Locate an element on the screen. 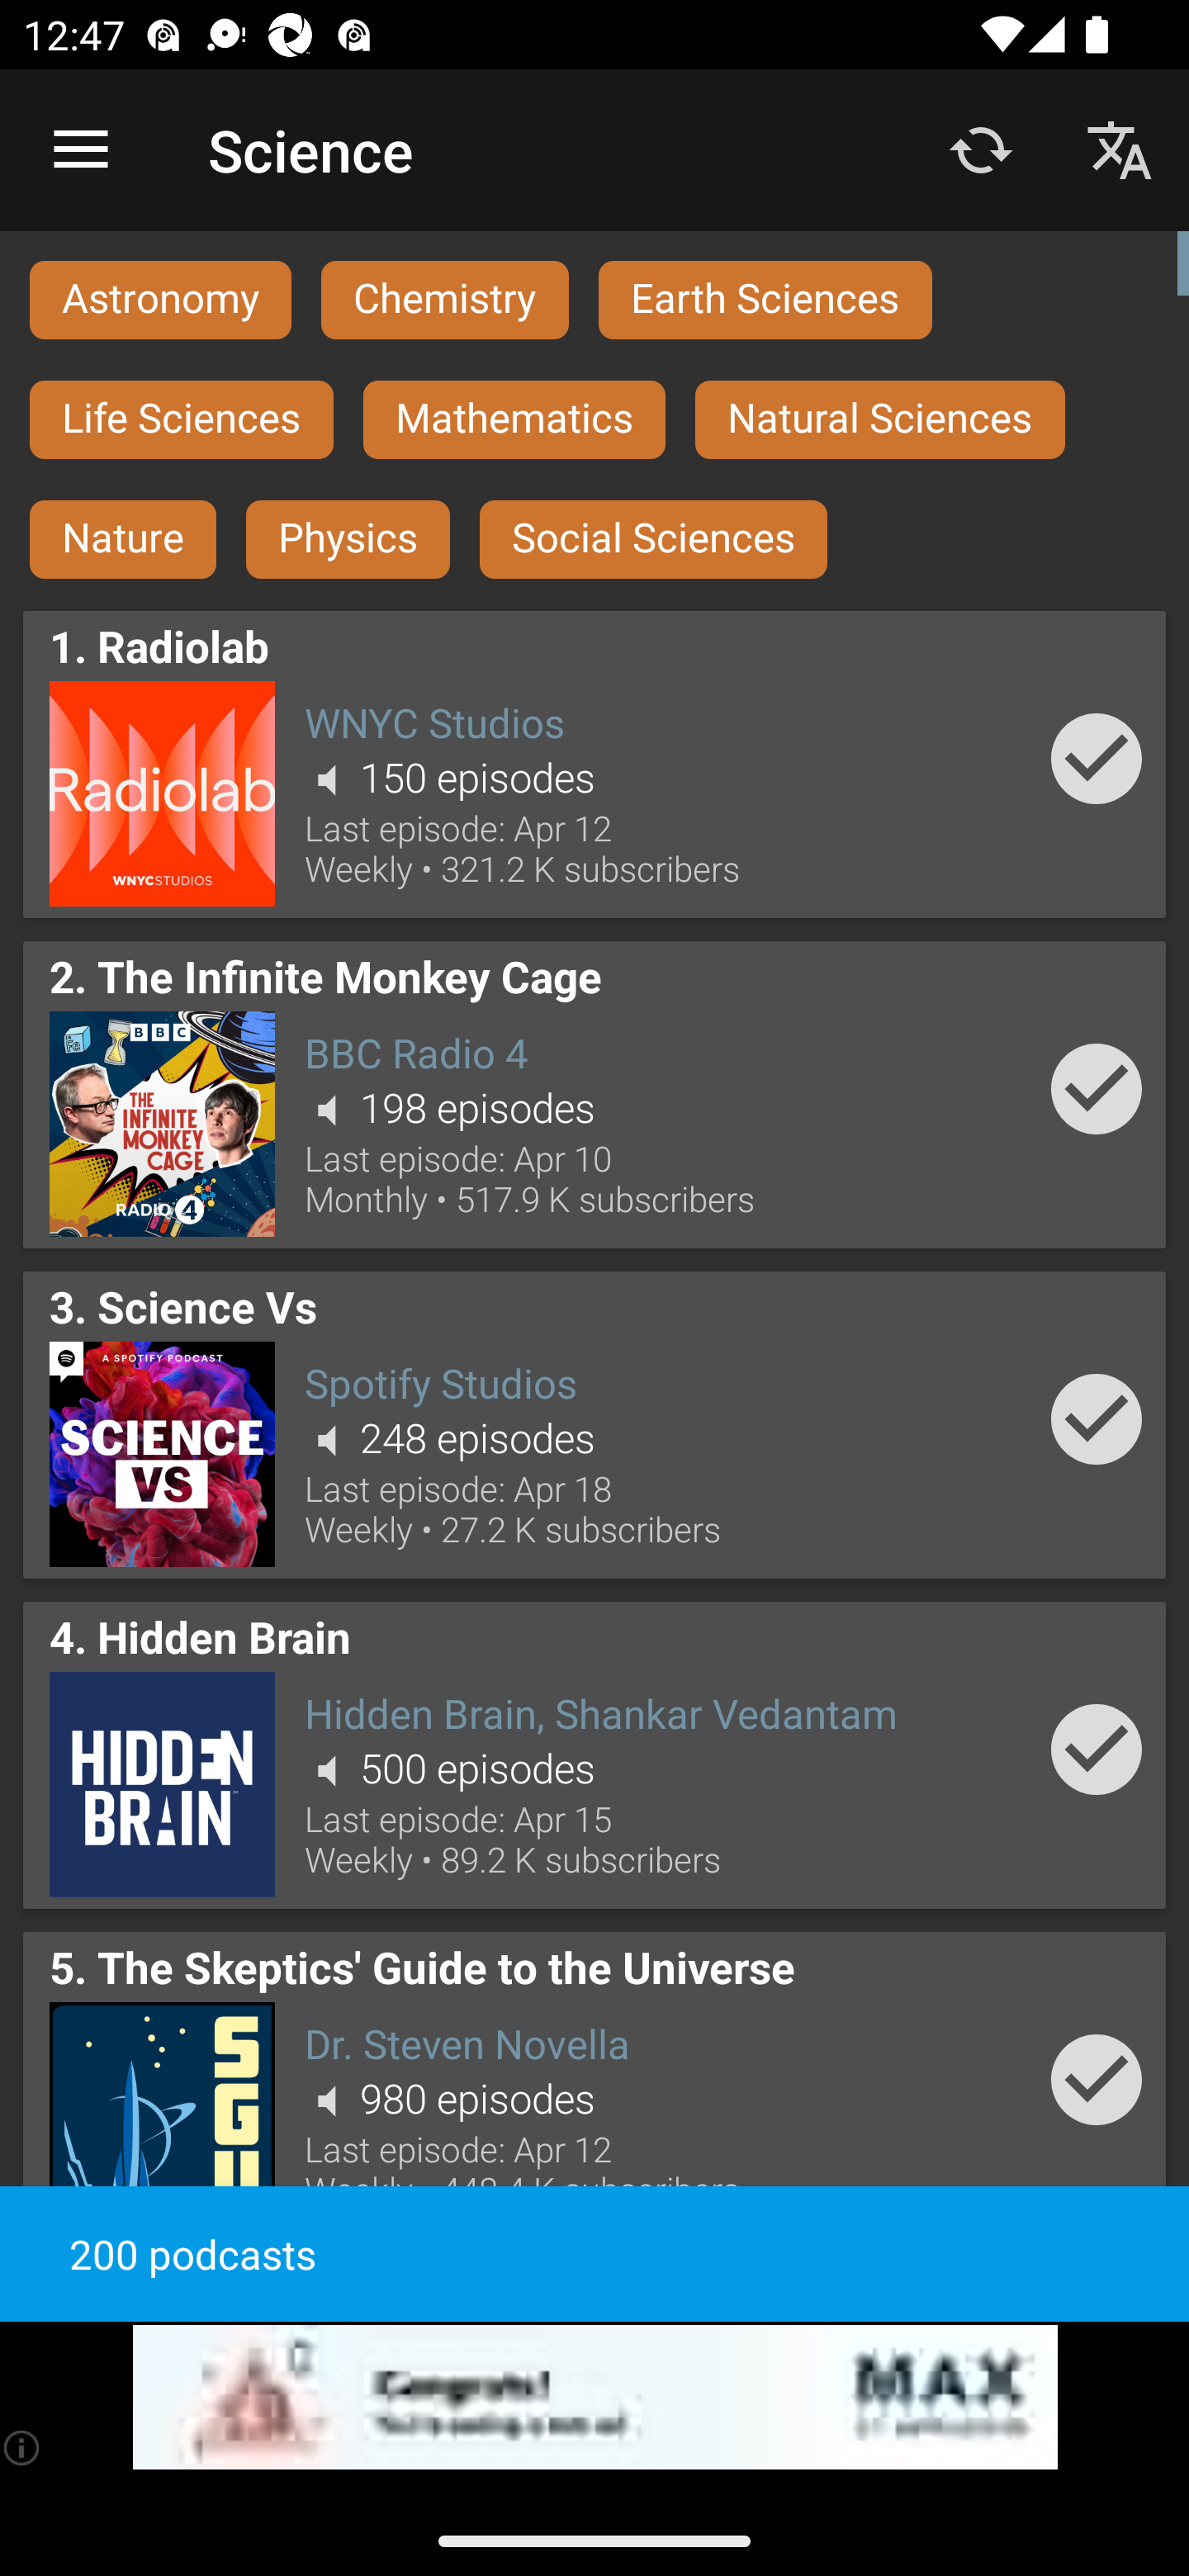 This screenshot has width=1189, height=2576. Chemistry is located at coordinates (444, 300).